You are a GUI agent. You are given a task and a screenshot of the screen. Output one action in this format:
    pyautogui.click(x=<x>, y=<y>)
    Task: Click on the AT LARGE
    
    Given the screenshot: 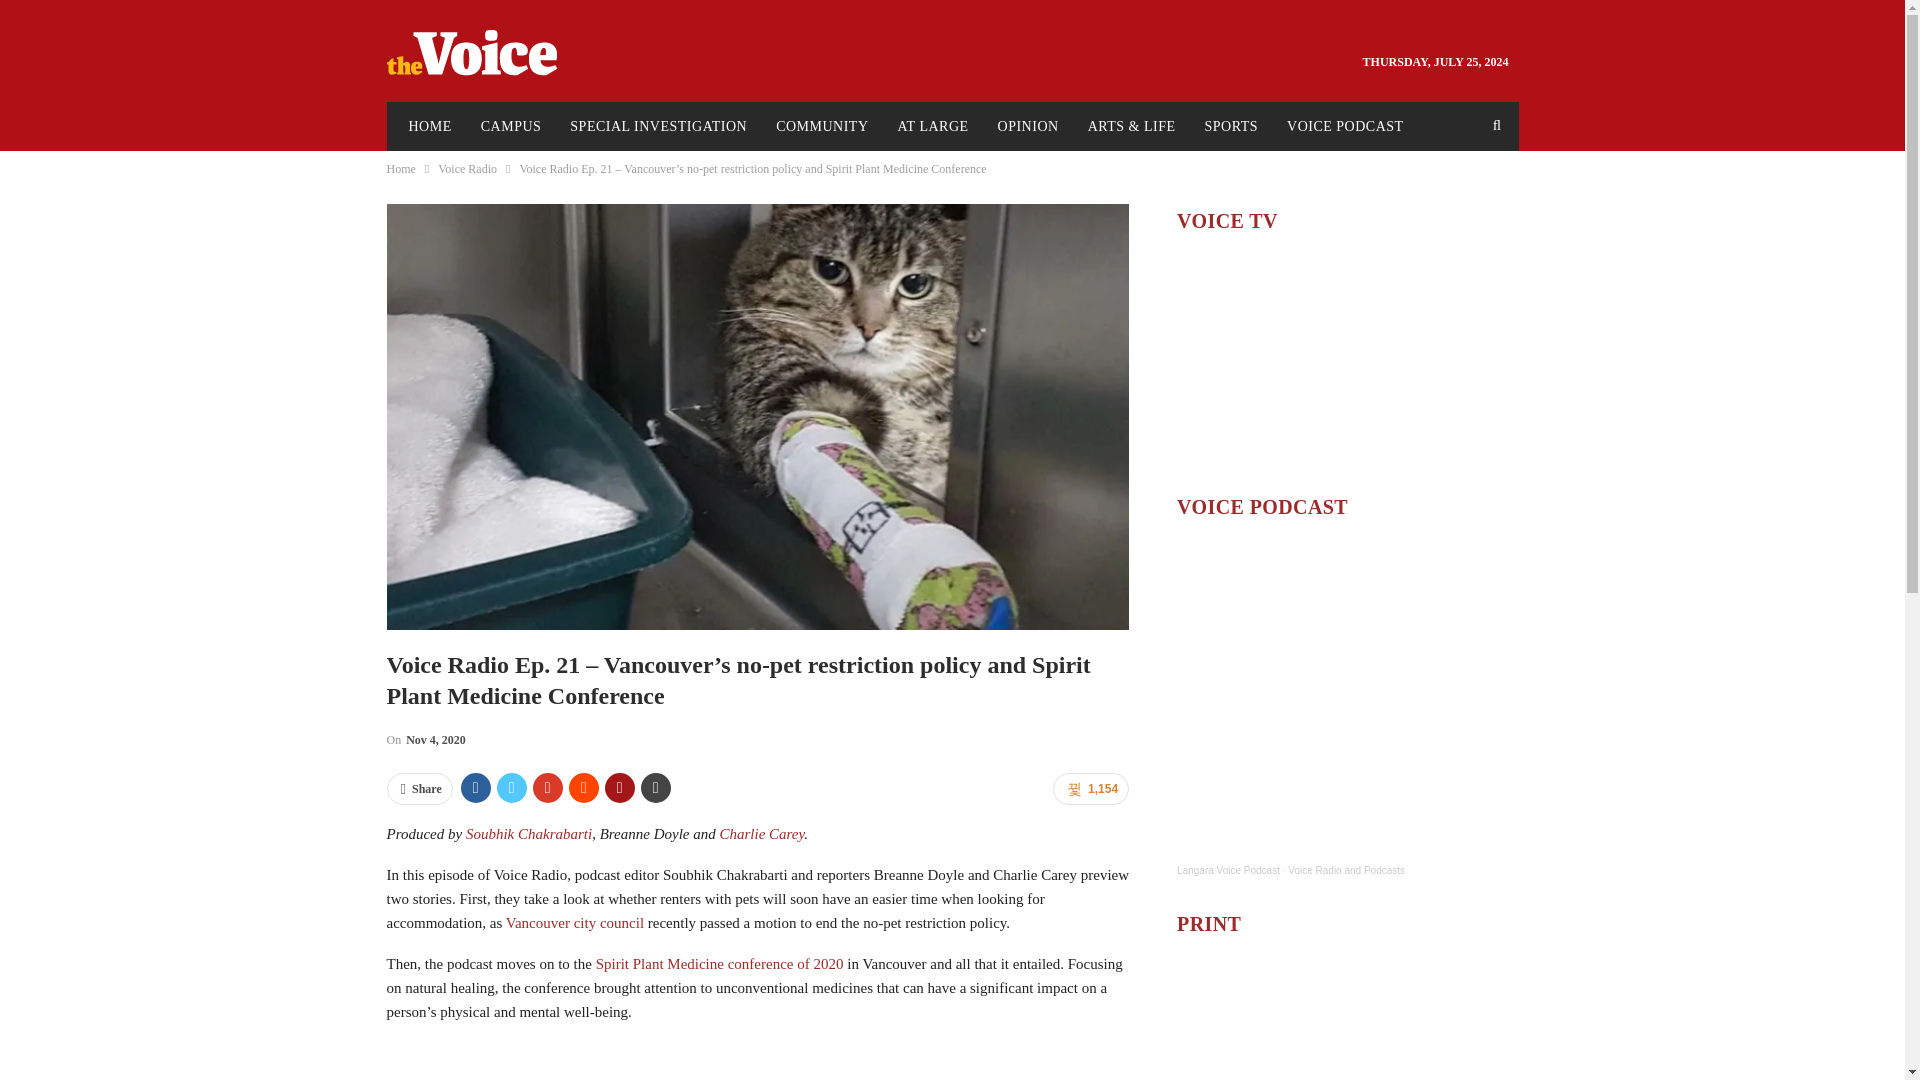 What is the action you would take?
    pyautogui.click(x=933, y=126)
    